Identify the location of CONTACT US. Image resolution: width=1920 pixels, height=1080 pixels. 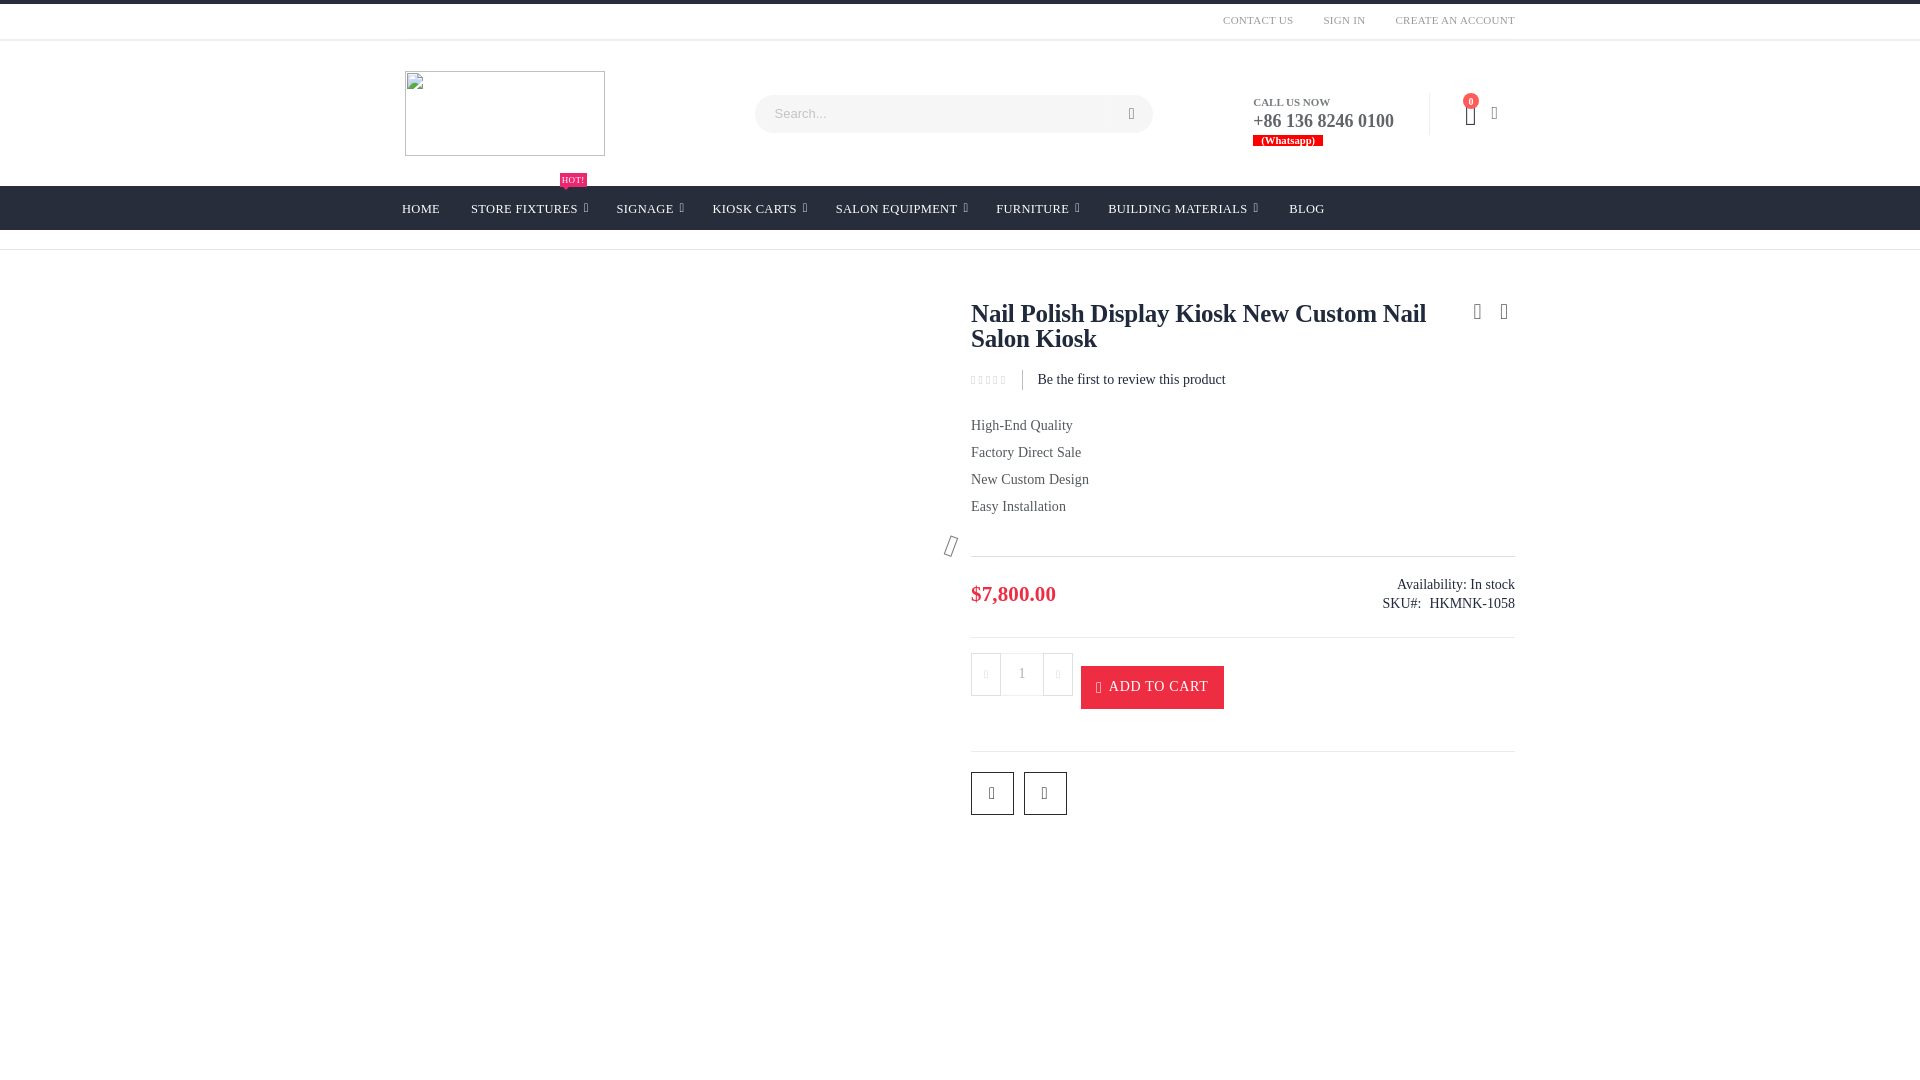
(528, 208).